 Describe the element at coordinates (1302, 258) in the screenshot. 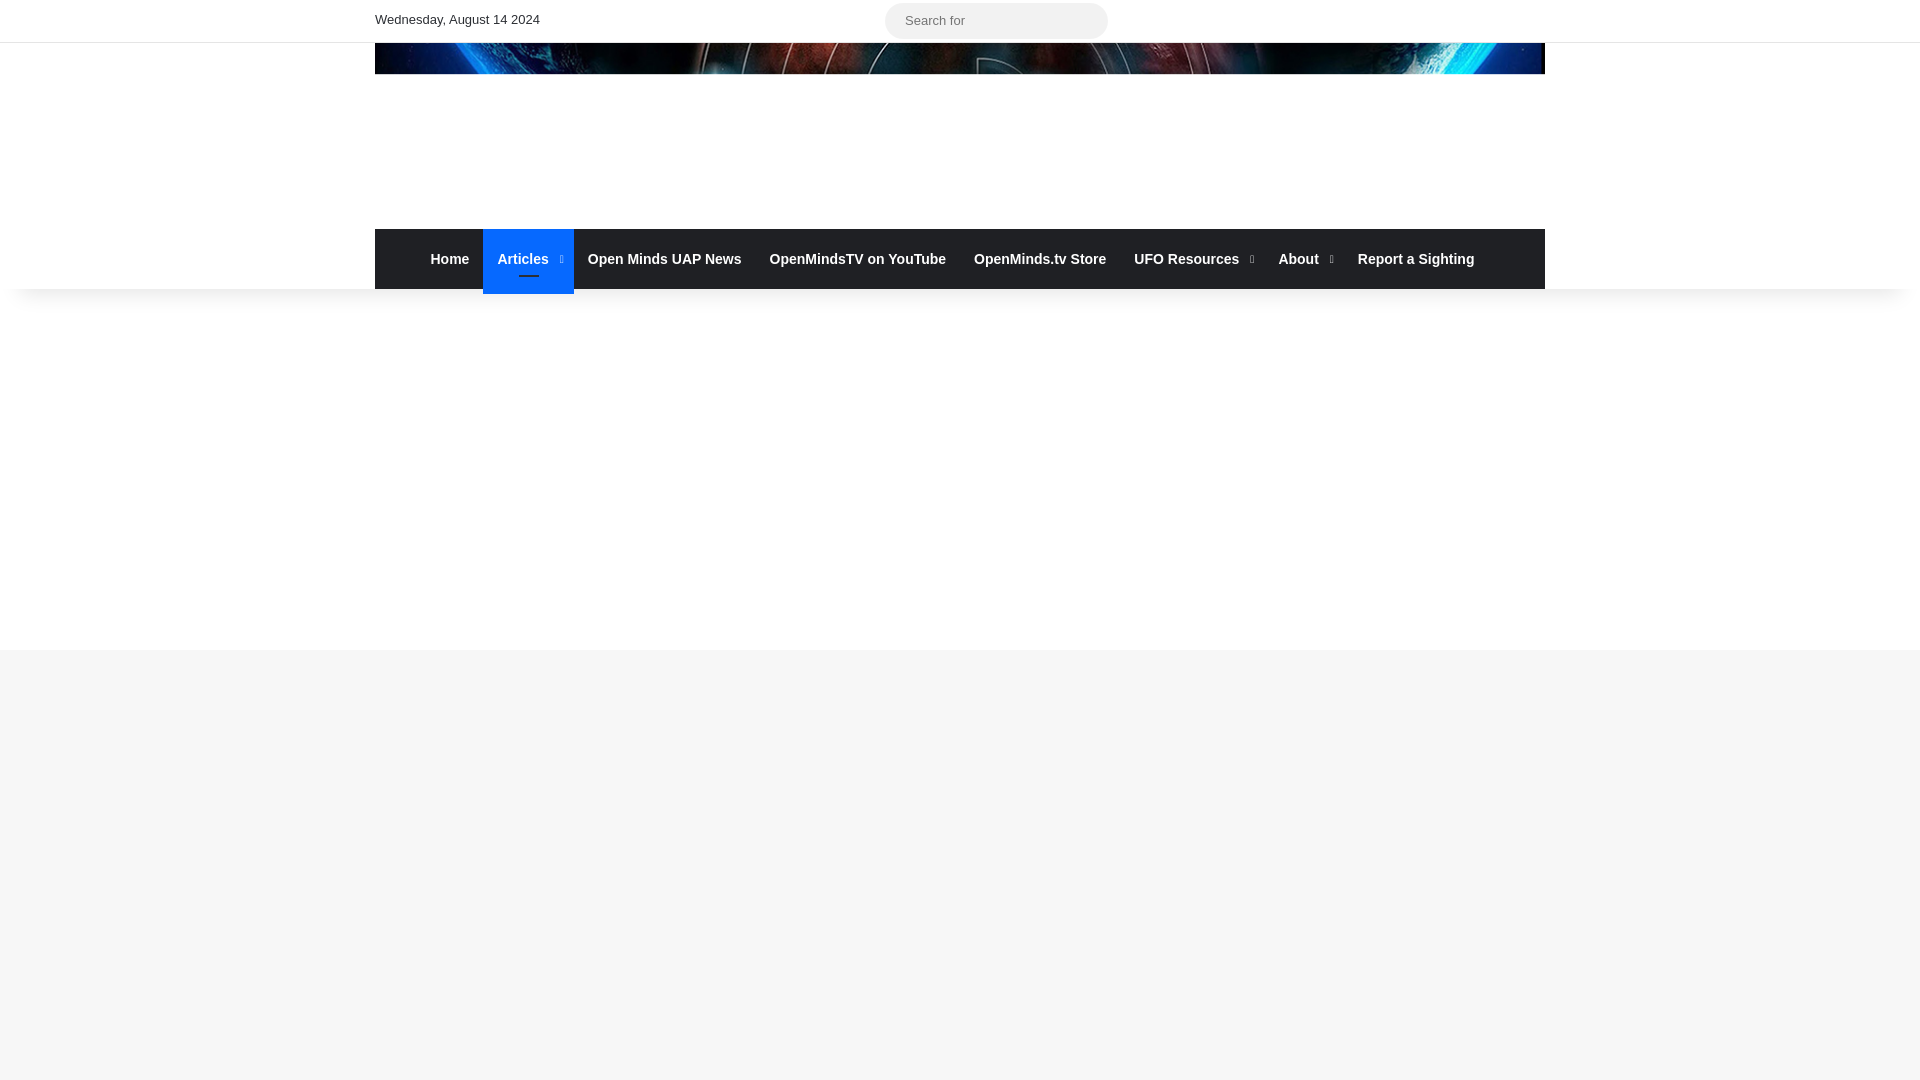

I see `About` at that location.